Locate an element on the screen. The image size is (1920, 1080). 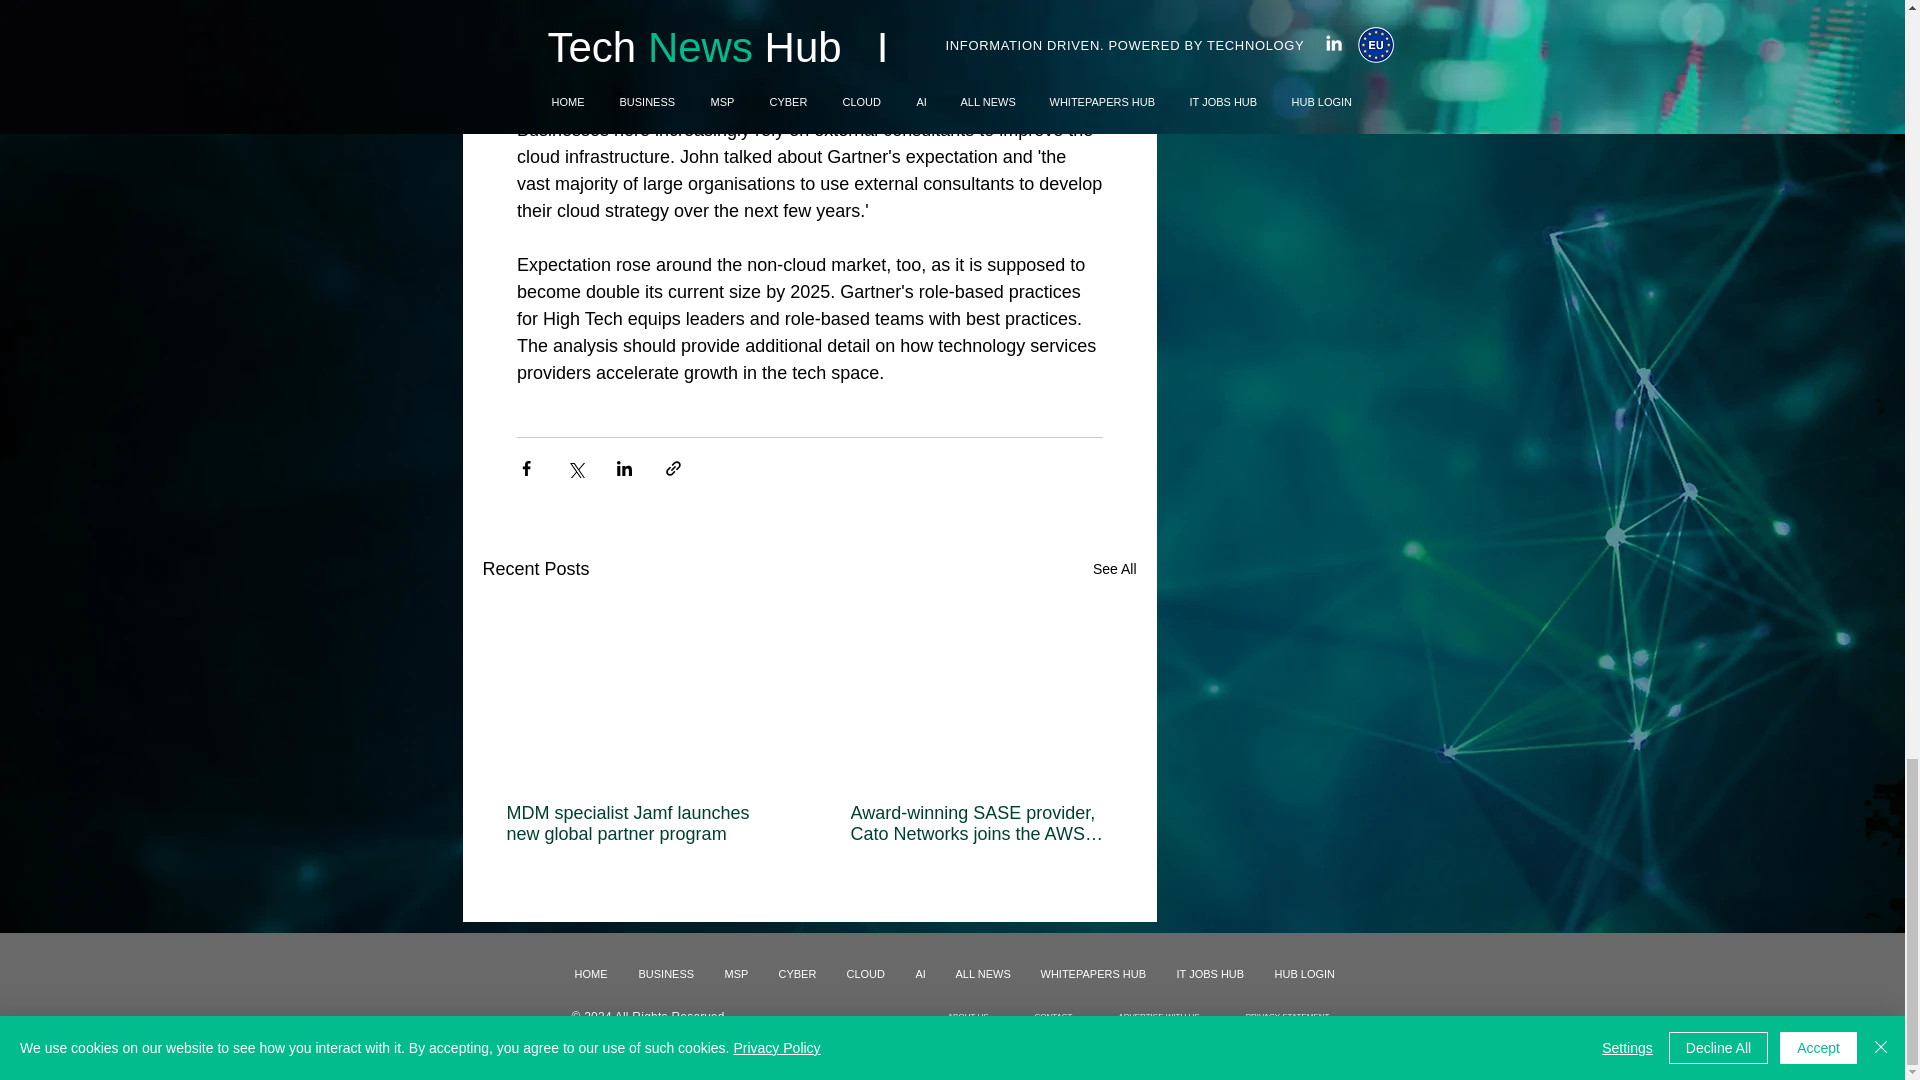
See All is located at coordinates (1114, 570).